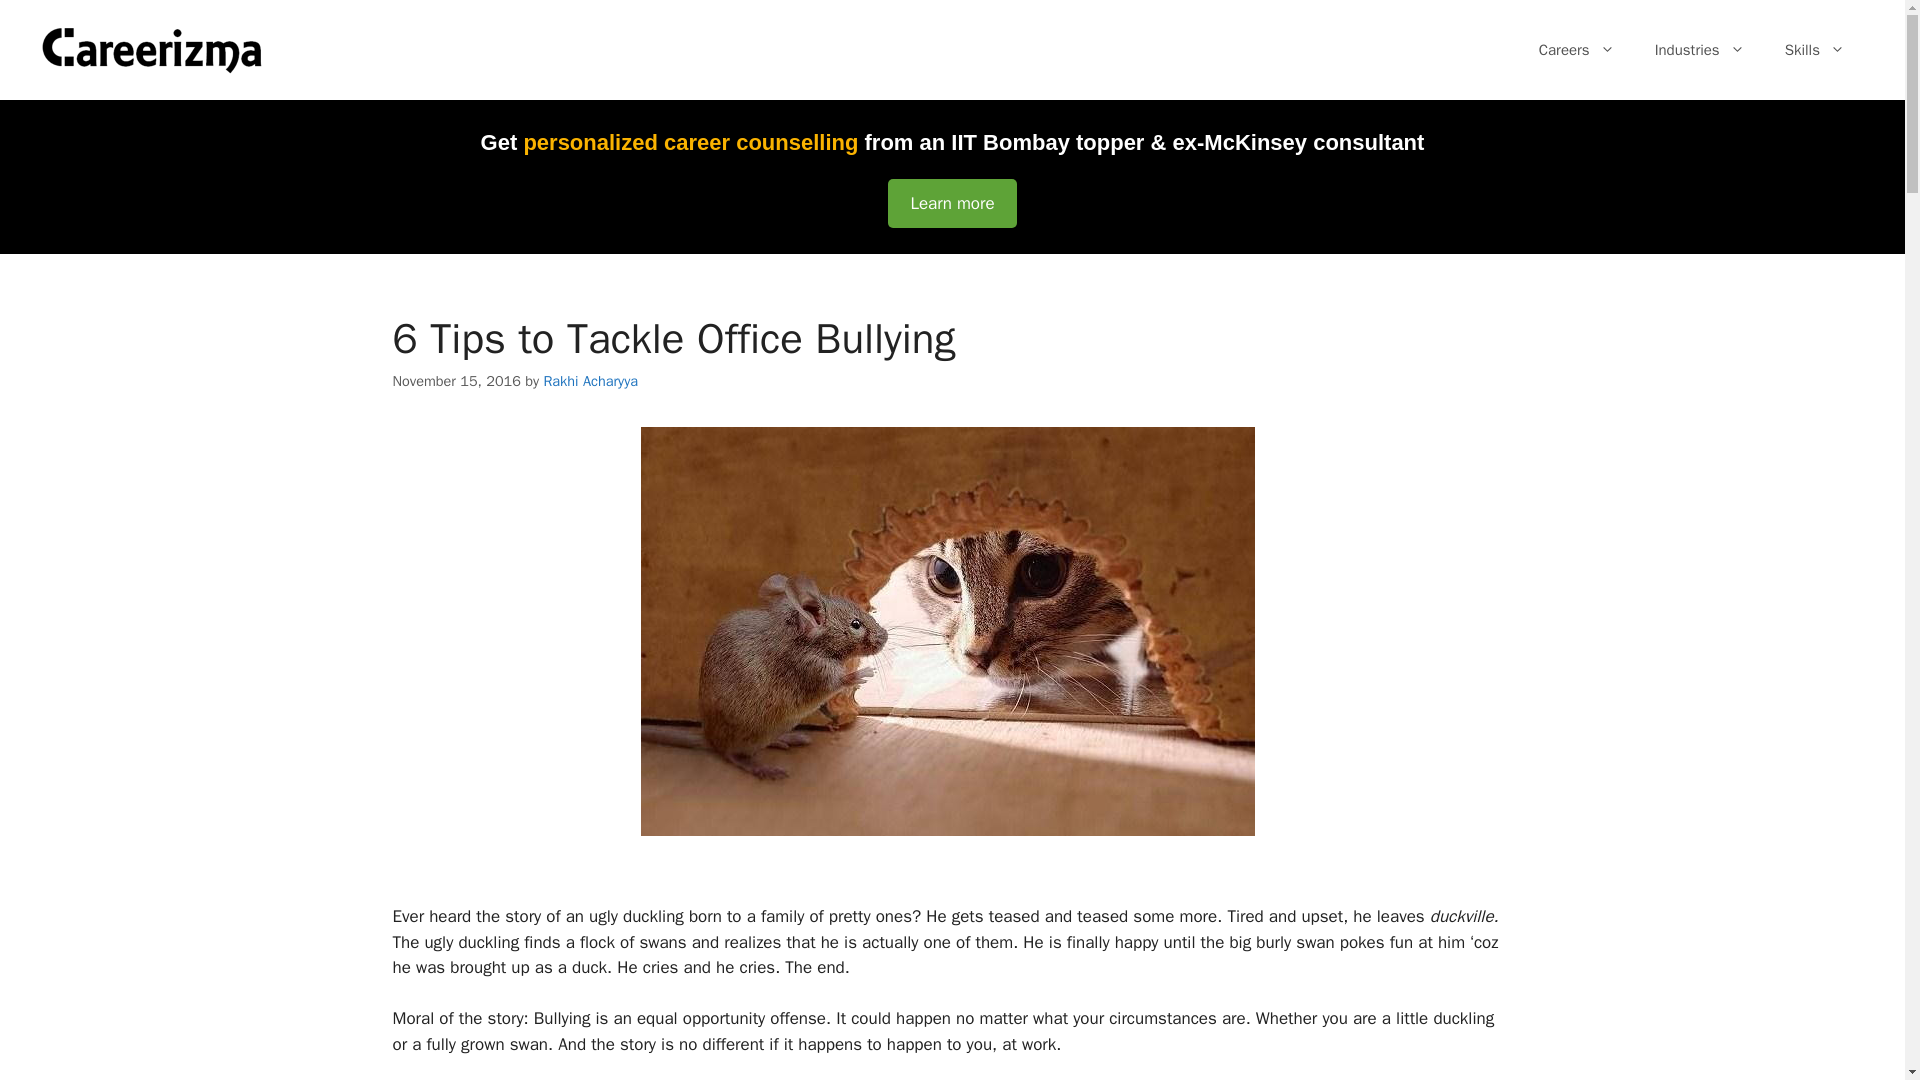 The height and width of the screenshot is (1080, 1920). Describe the element at coordinates (590, 380) in the screenshot. I see `View all posts by Rakhi Acharyya` at that location.